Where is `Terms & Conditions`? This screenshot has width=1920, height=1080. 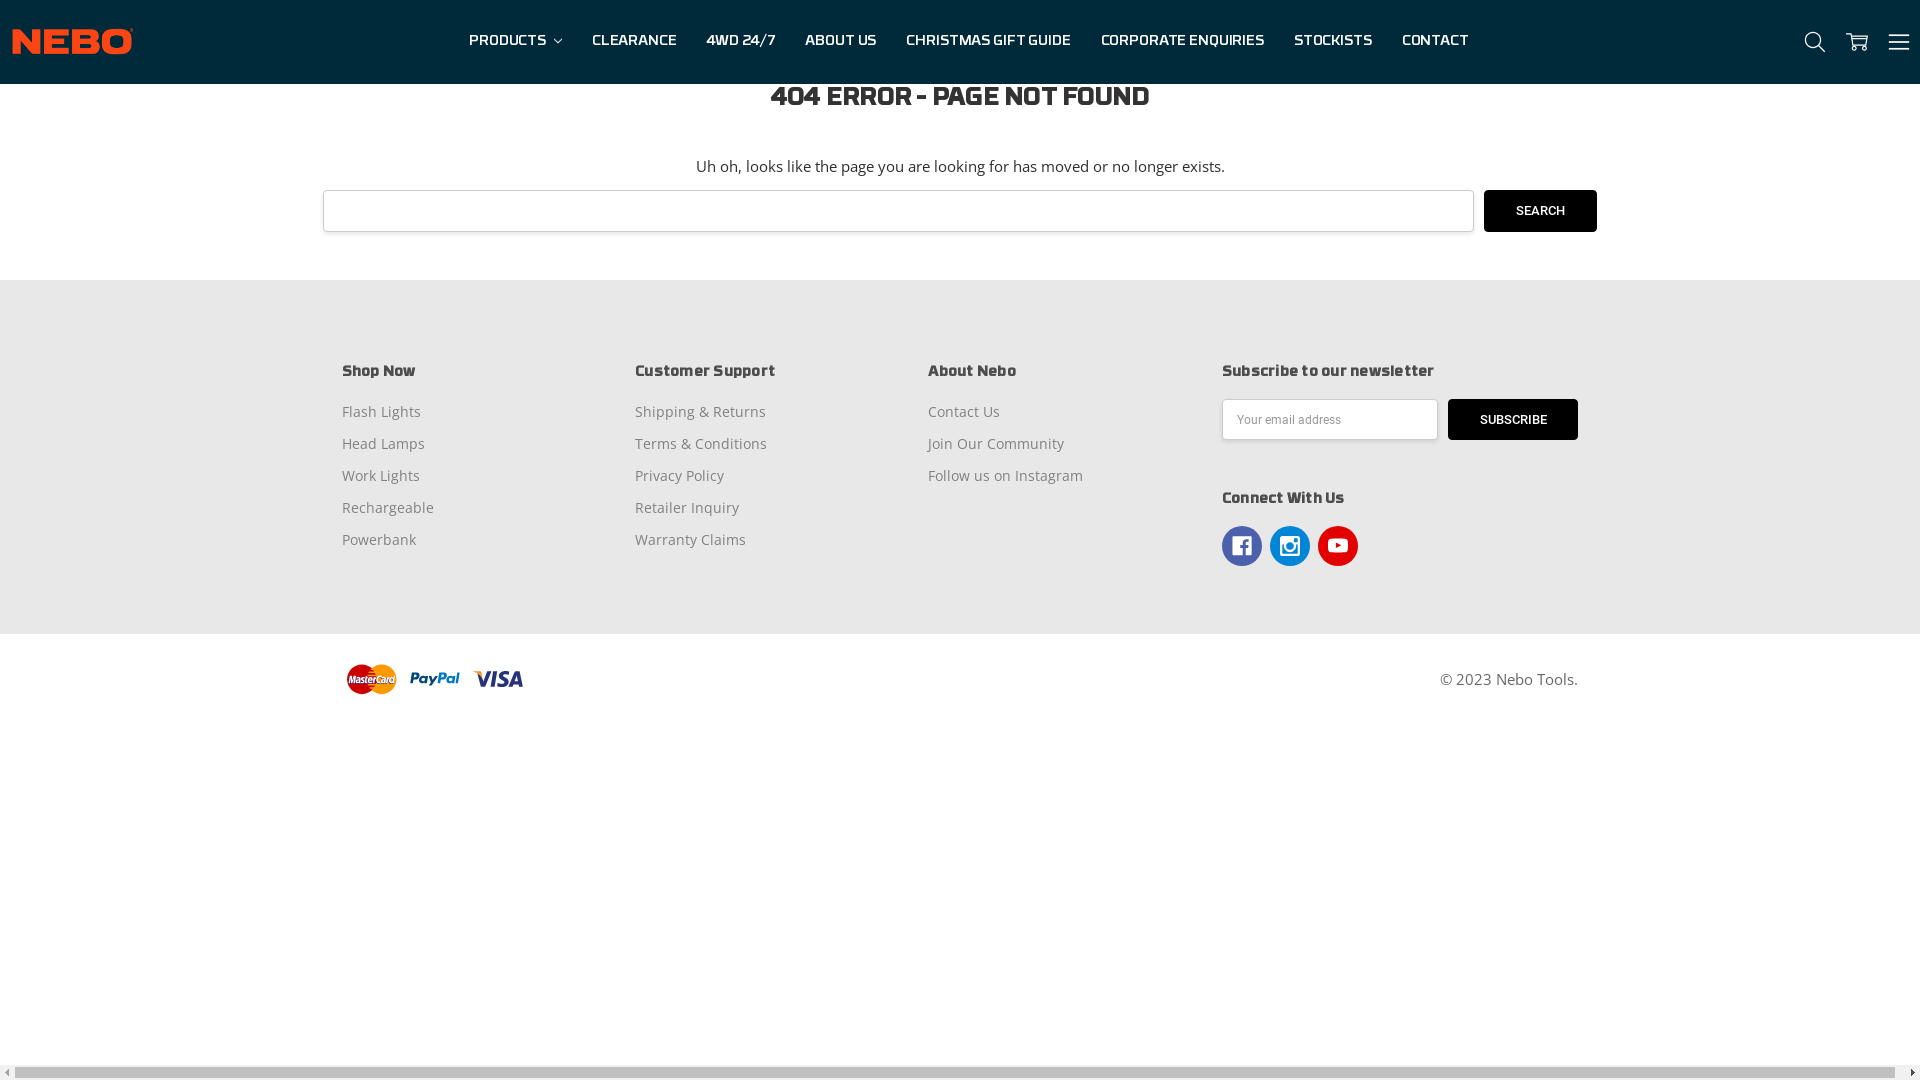 Terms & Conditions is located at coordinates (701, 444).